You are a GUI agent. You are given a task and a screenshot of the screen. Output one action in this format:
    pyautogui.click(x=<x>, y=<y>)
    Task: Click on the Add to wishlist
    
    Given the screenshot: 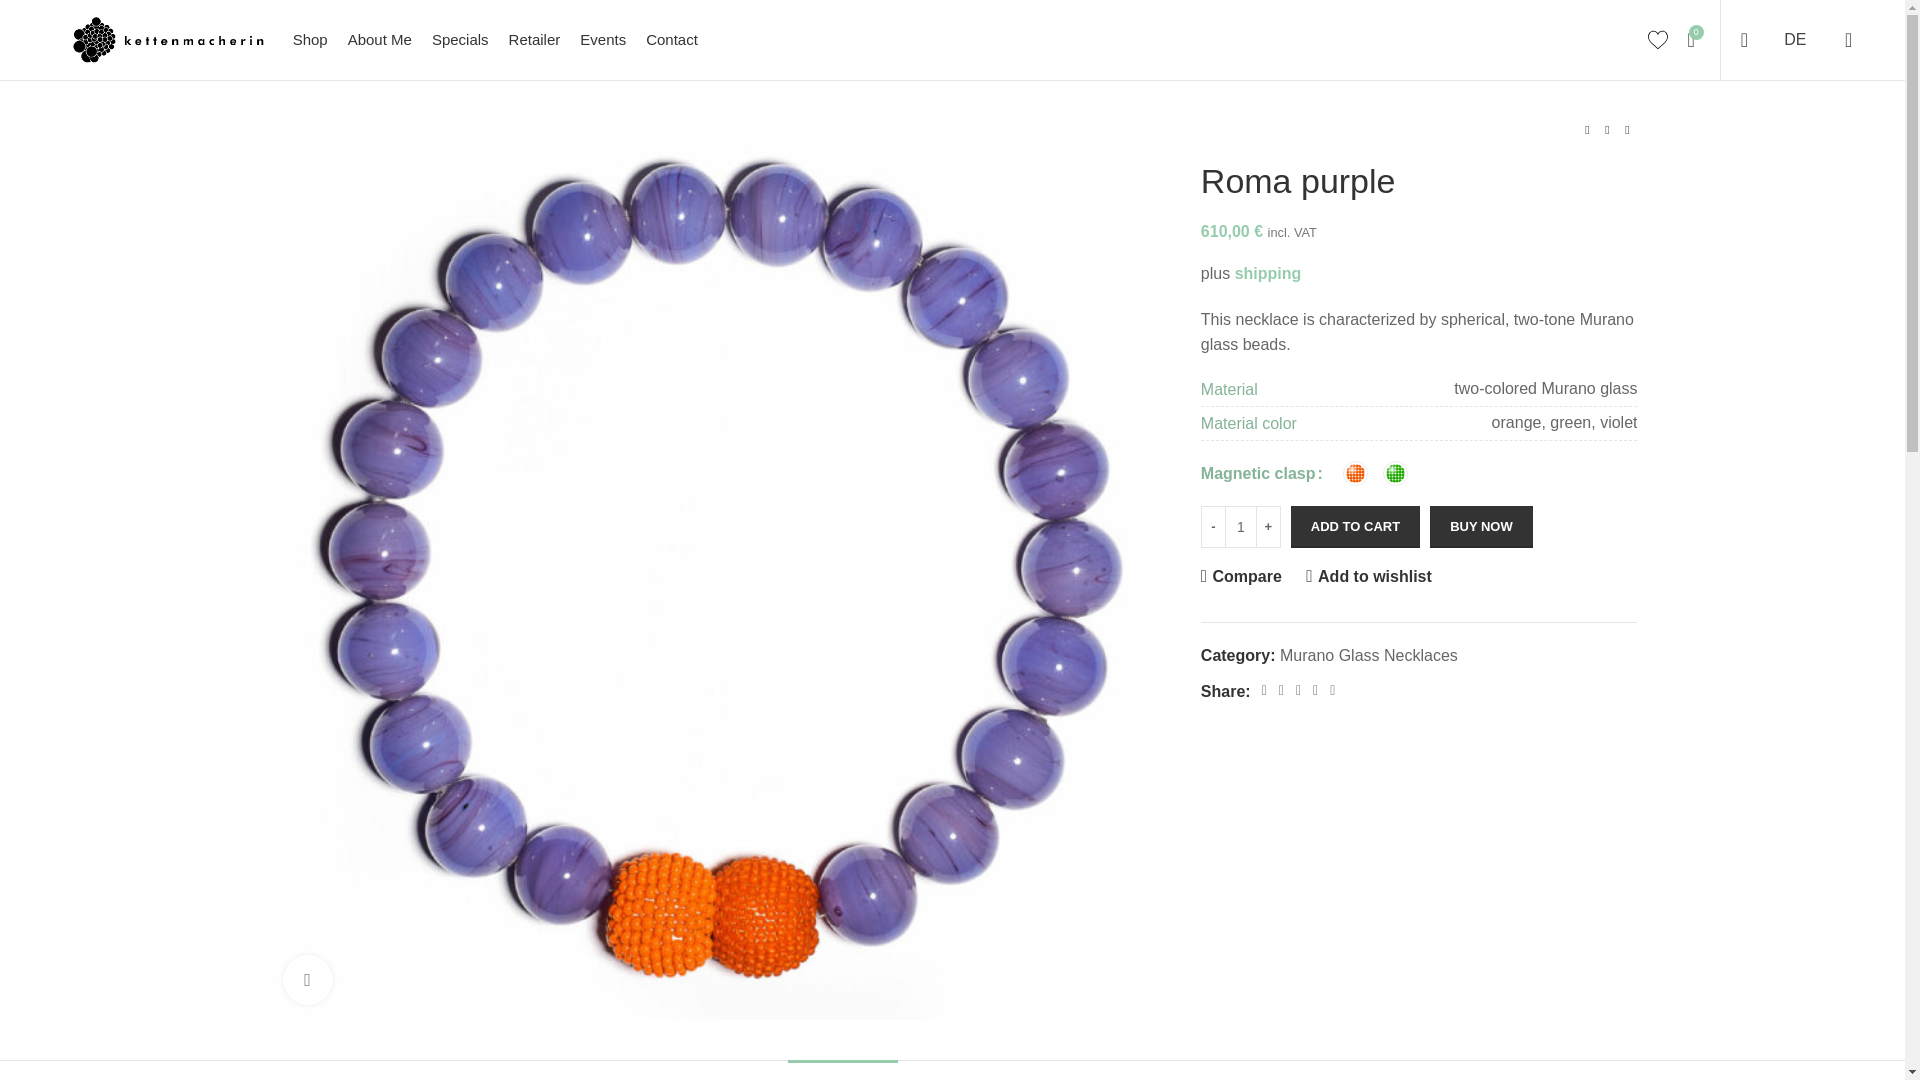 What is the action you would take?
    pyautogui.click(x=380, y=40)
    